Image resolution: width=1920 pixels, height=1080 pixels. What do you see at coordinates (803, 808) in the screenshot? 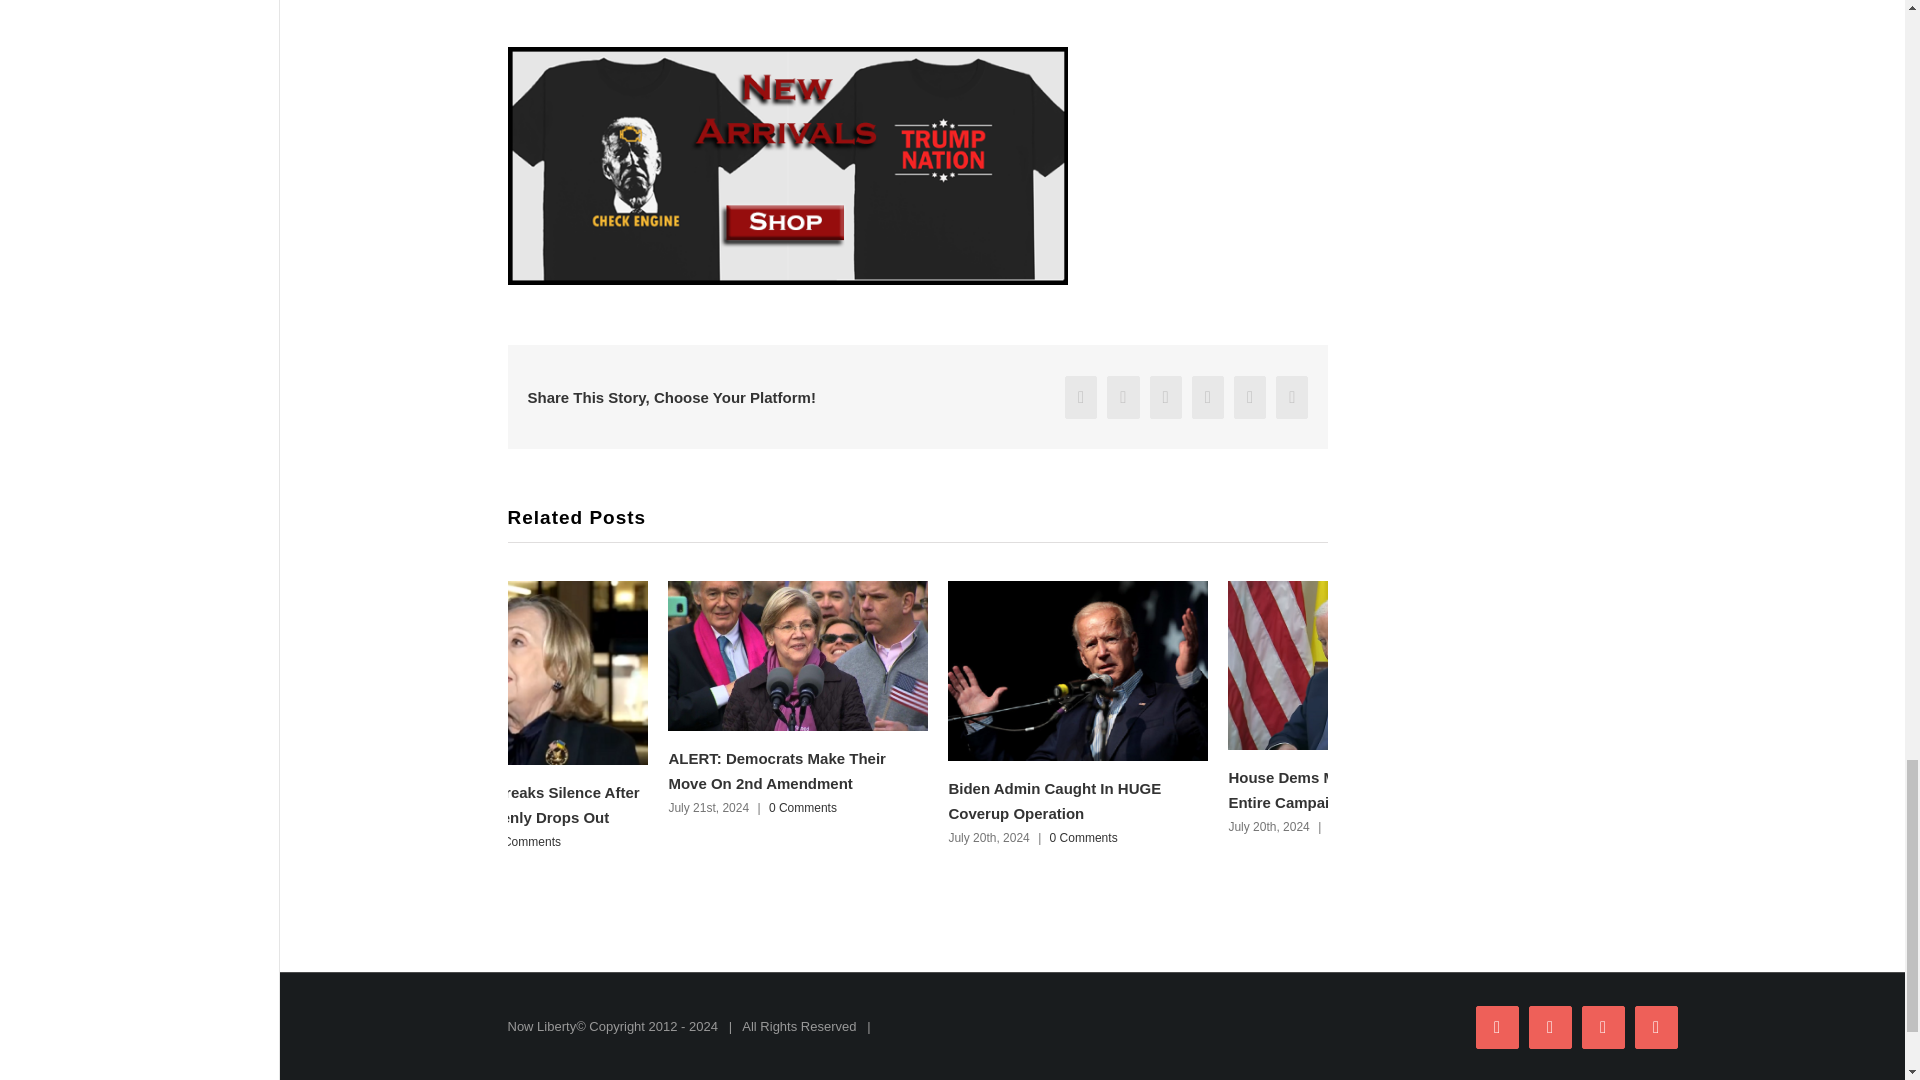
I see `0 Comments` at bounding box center [803, 808].